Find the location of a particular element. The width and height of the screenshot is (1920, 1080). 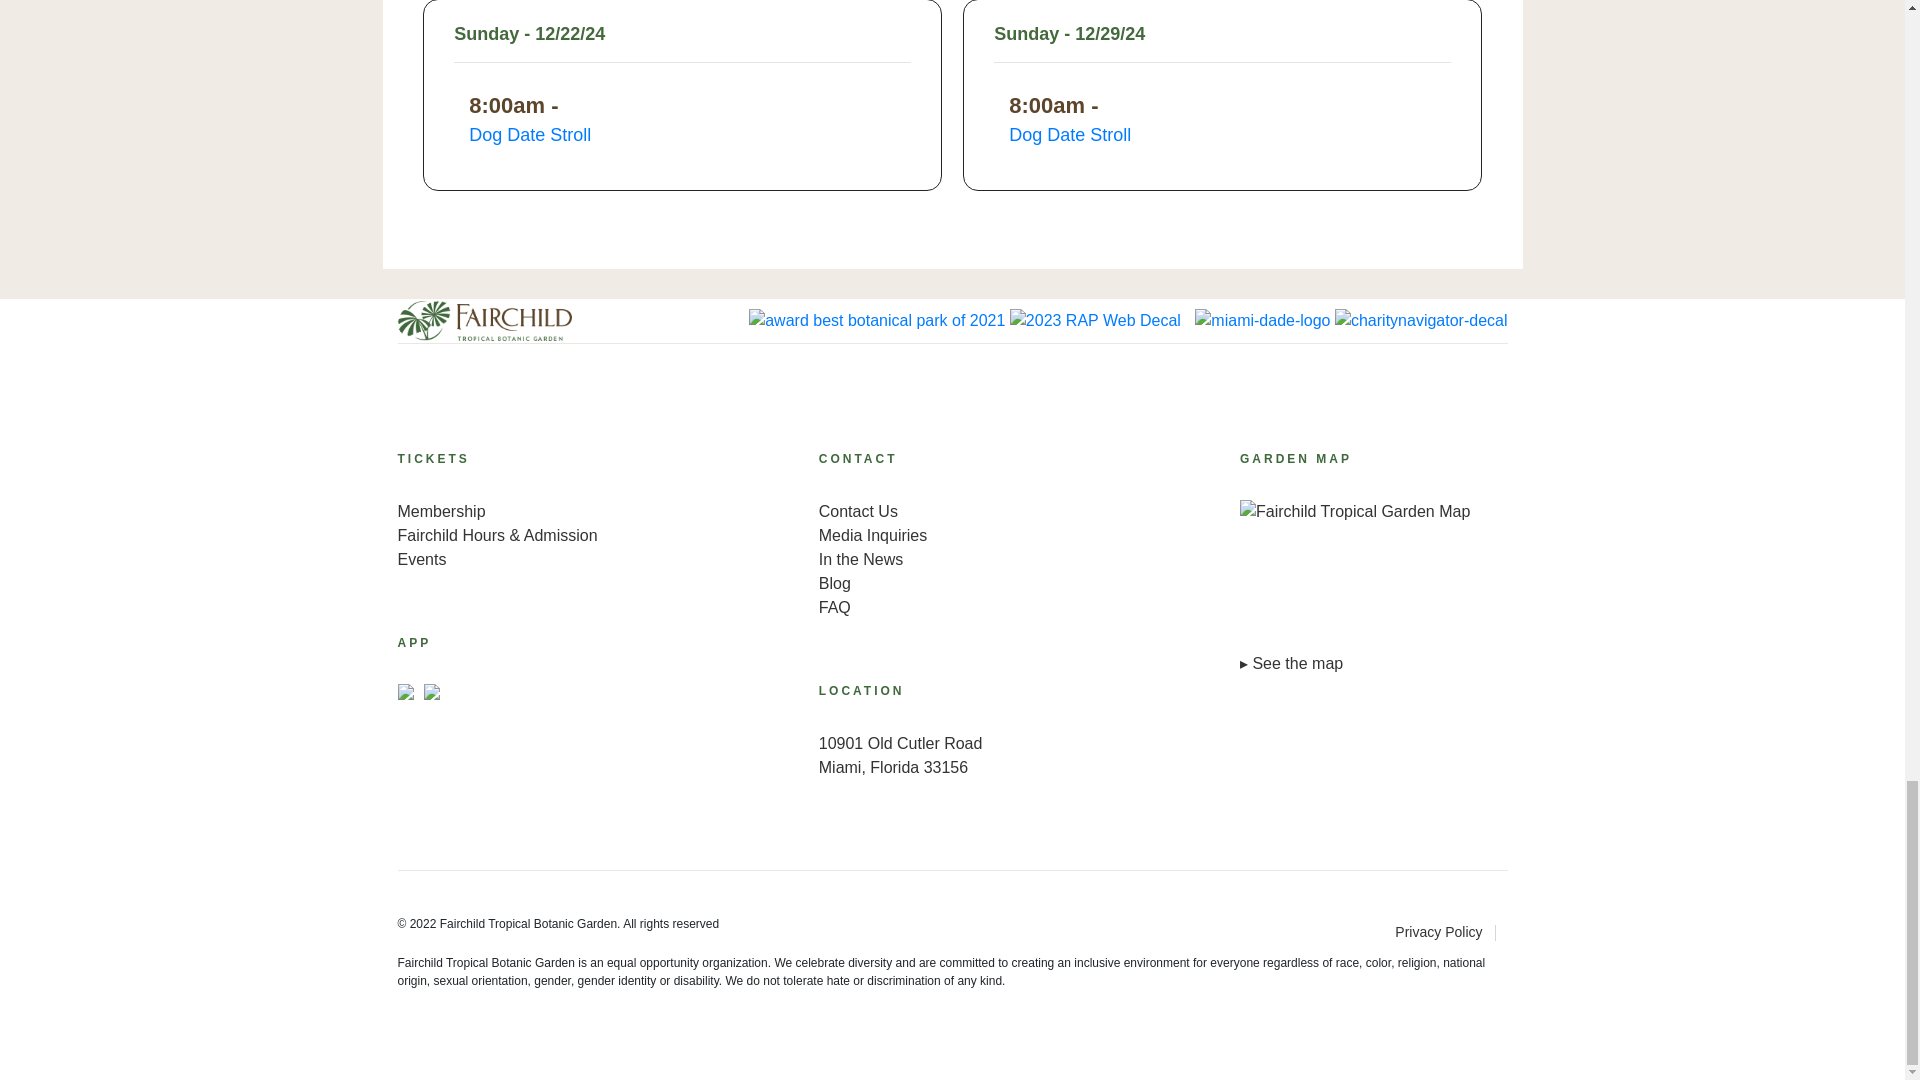

Fairchild Tropical Garden - Map is located at coordinates (1374, 588).